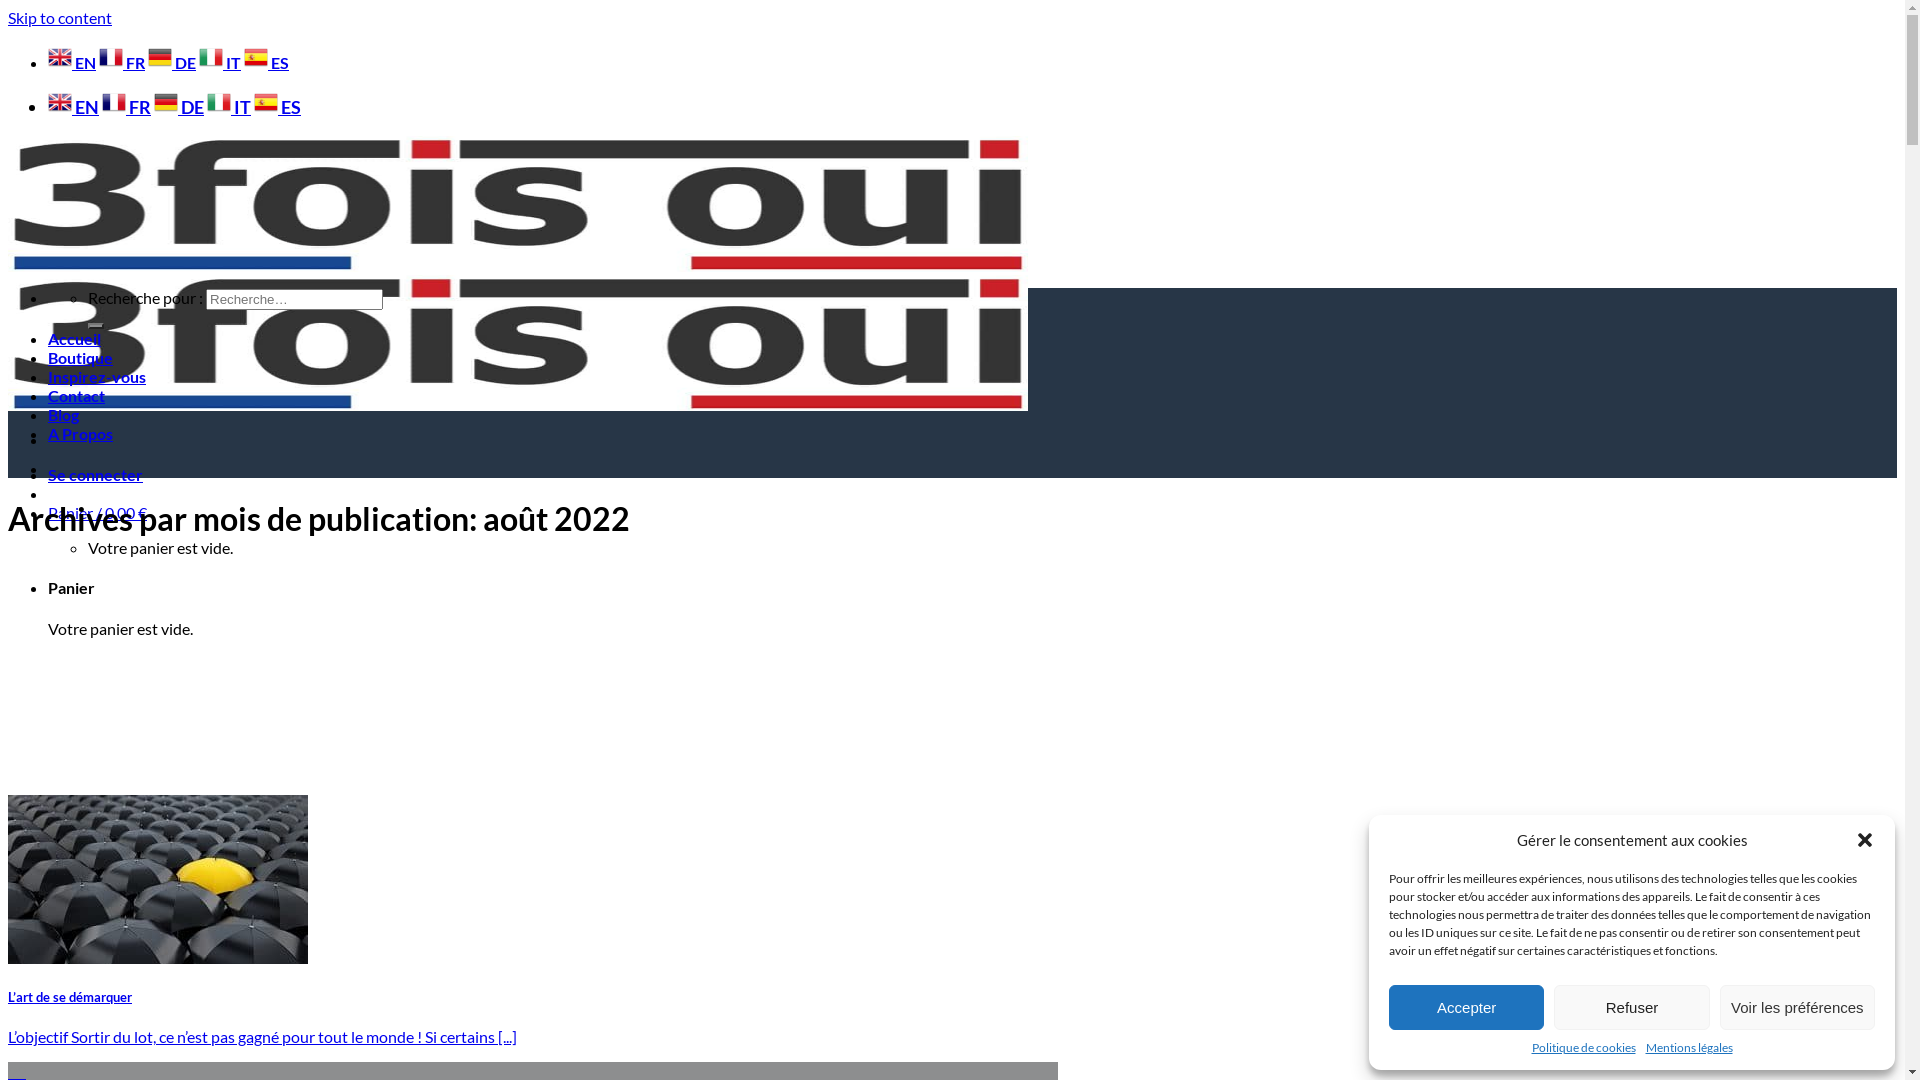 The image size is (1920, 1080). Describe the element at coordinates (229, 107) in the screenshot. I see `IT` at that location.